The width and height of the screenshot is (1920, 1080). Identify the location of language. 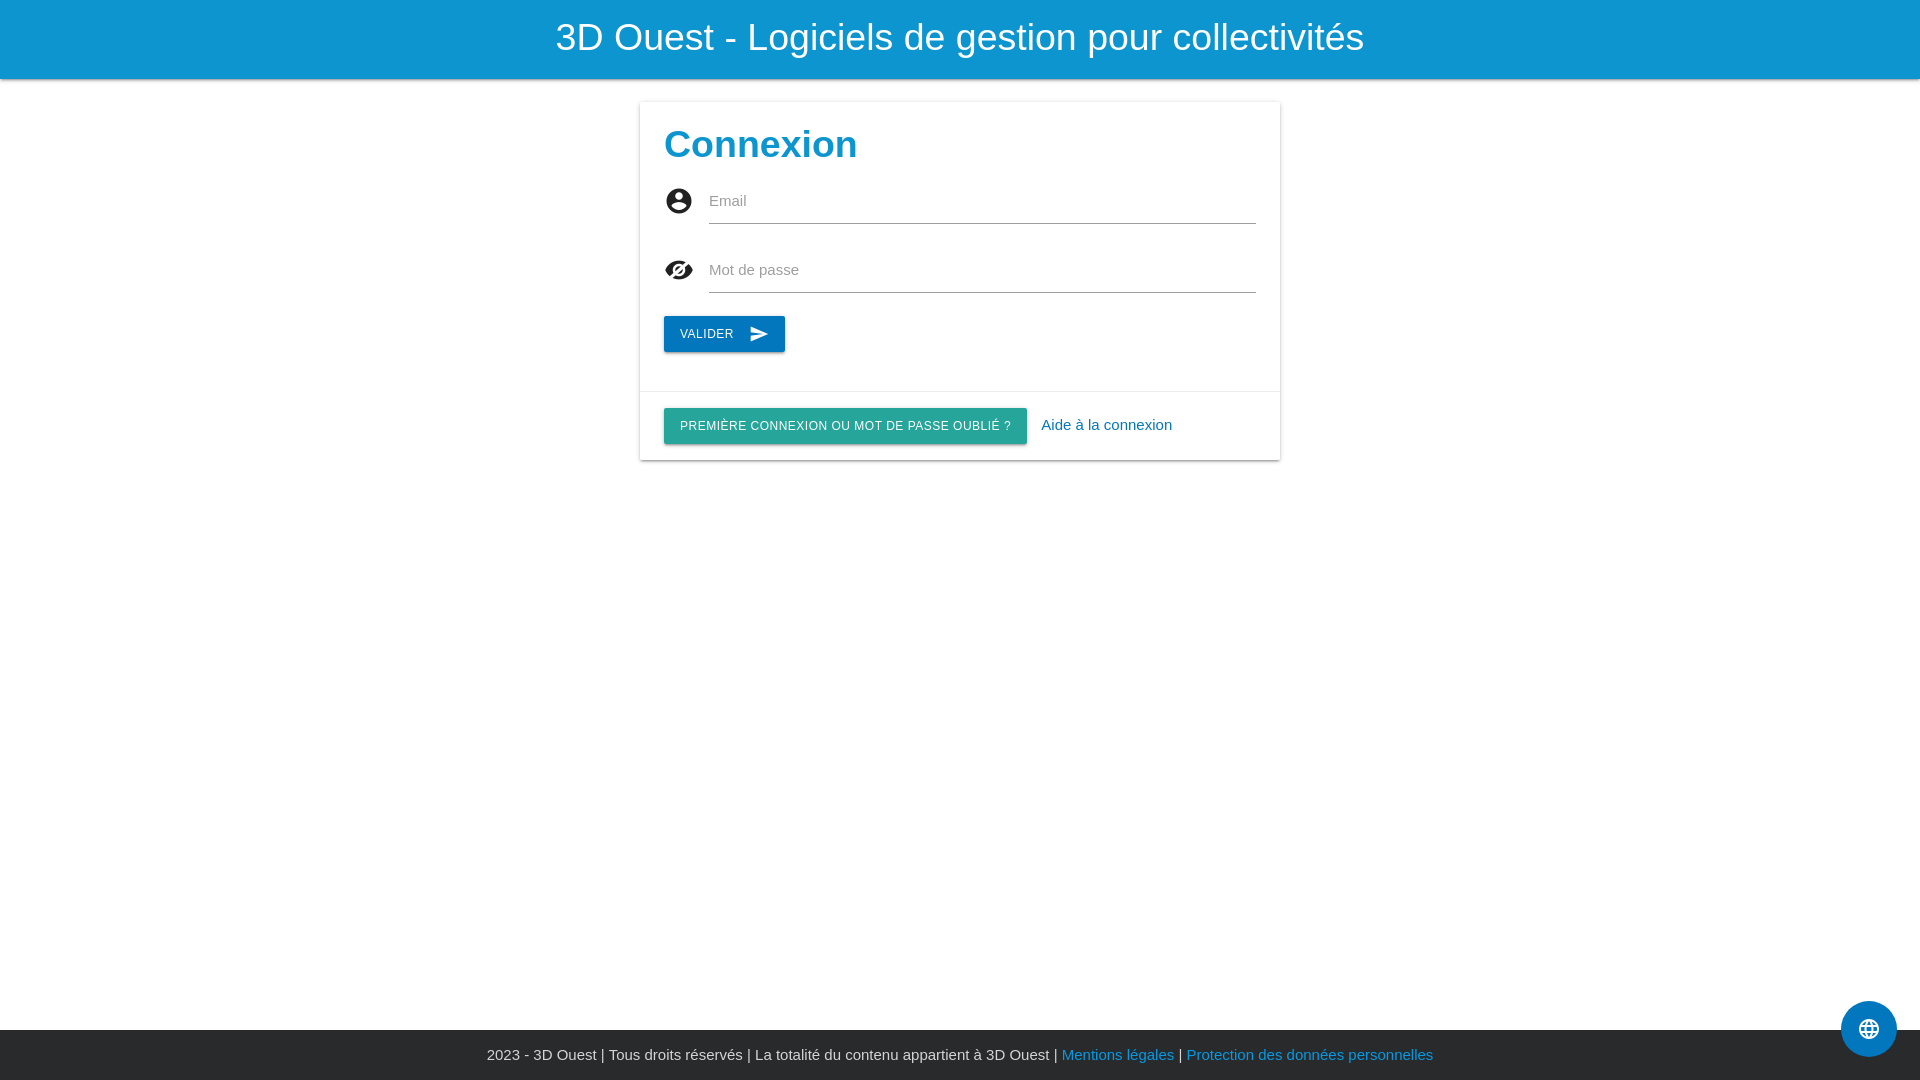
(1869, 1029).